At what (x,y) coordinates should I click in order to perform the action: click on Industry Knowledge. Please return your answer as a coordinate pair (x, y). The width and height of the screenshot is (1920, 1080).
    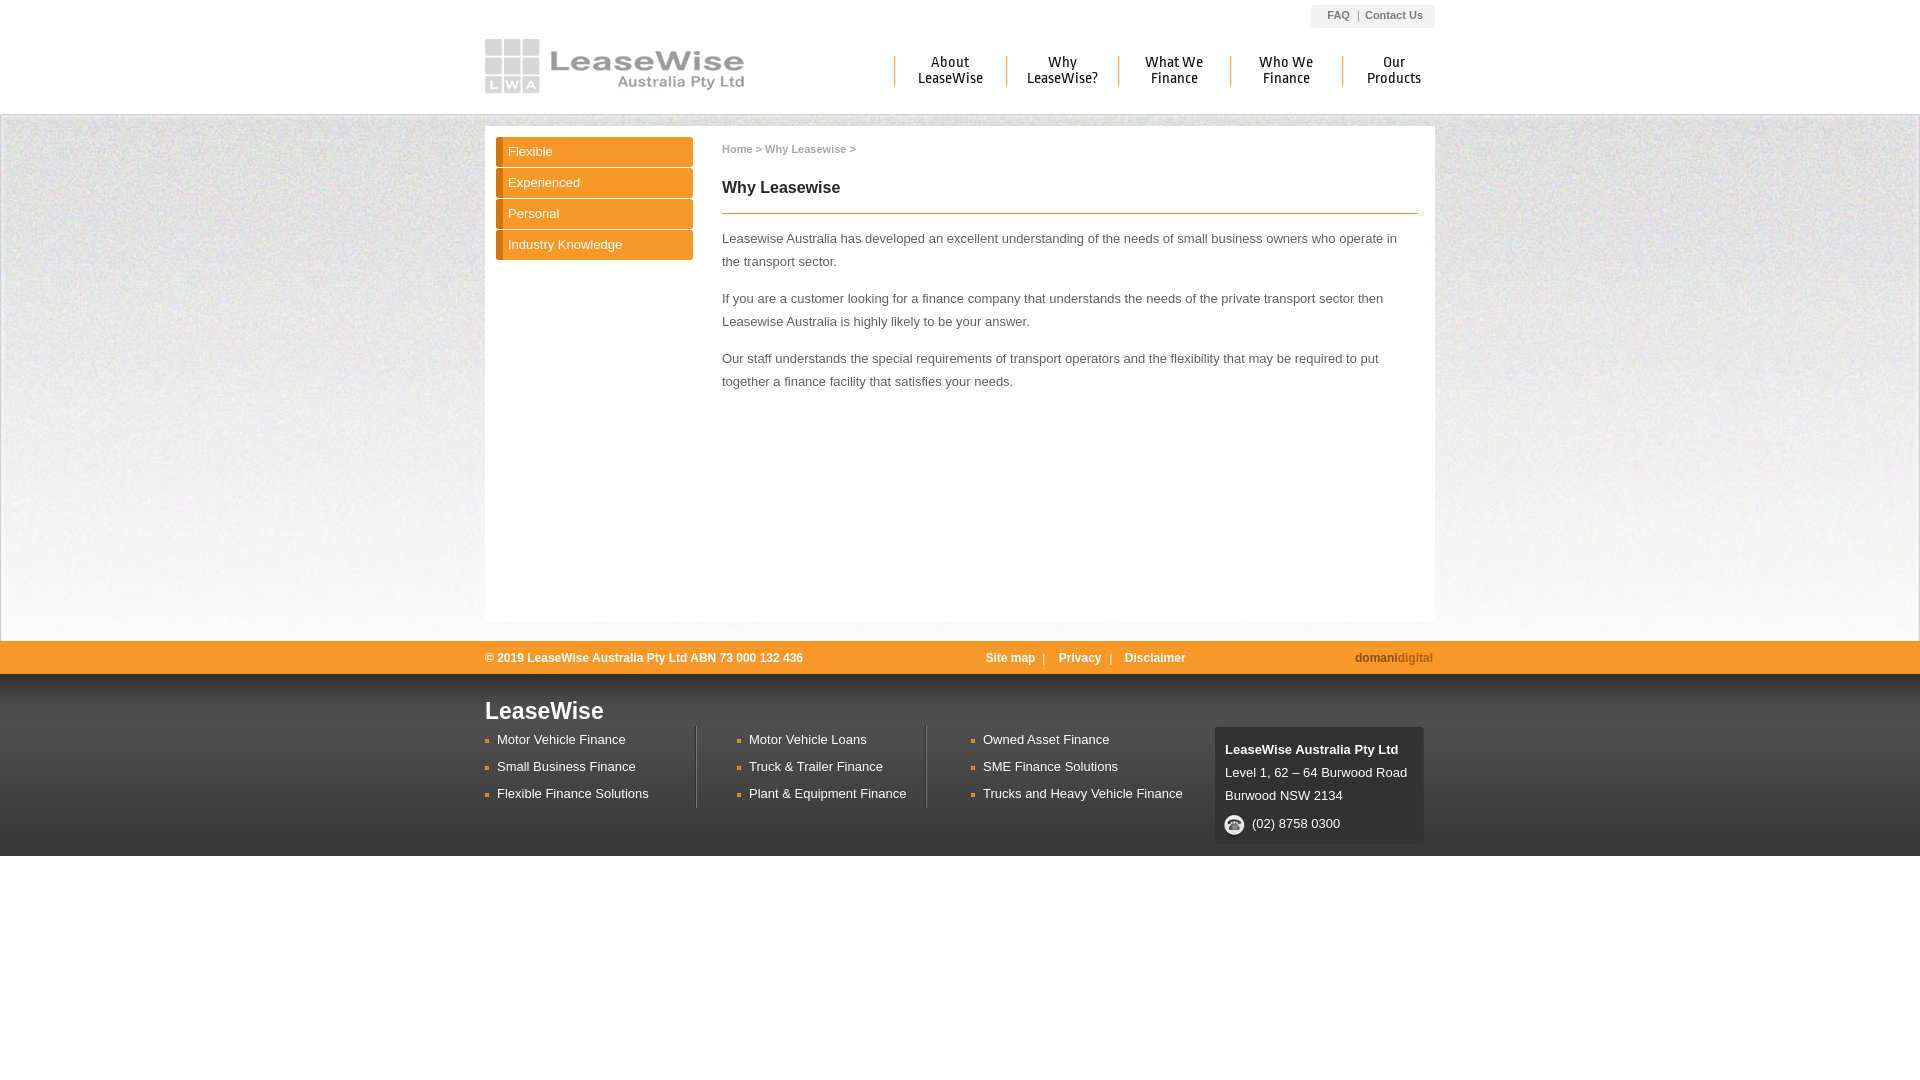
    Looking at the image, I should click on (600, 244).